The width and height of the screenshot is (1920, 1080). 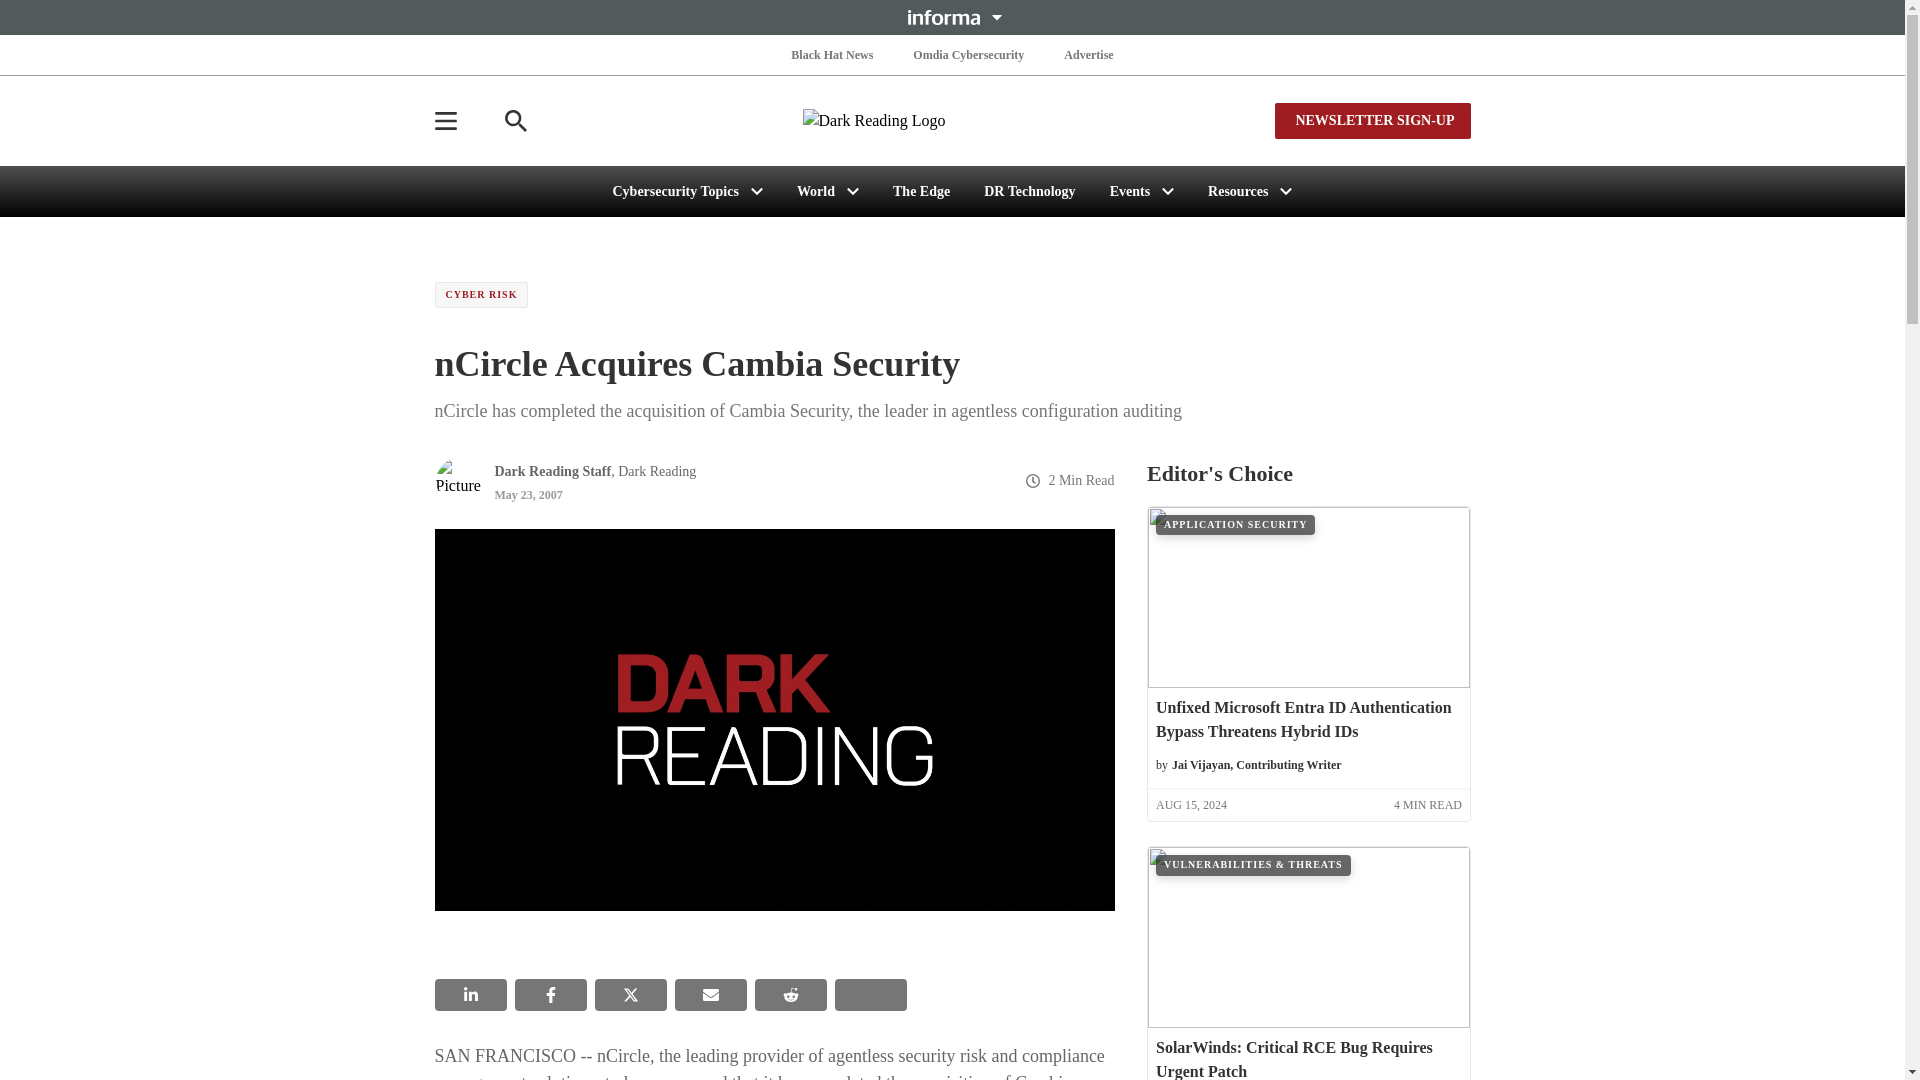 What do you see at coordinates (1372, 120) in the screenshot?
I see `NEWSLETTER SIGN-UP` at bounding box center [1372, 120].